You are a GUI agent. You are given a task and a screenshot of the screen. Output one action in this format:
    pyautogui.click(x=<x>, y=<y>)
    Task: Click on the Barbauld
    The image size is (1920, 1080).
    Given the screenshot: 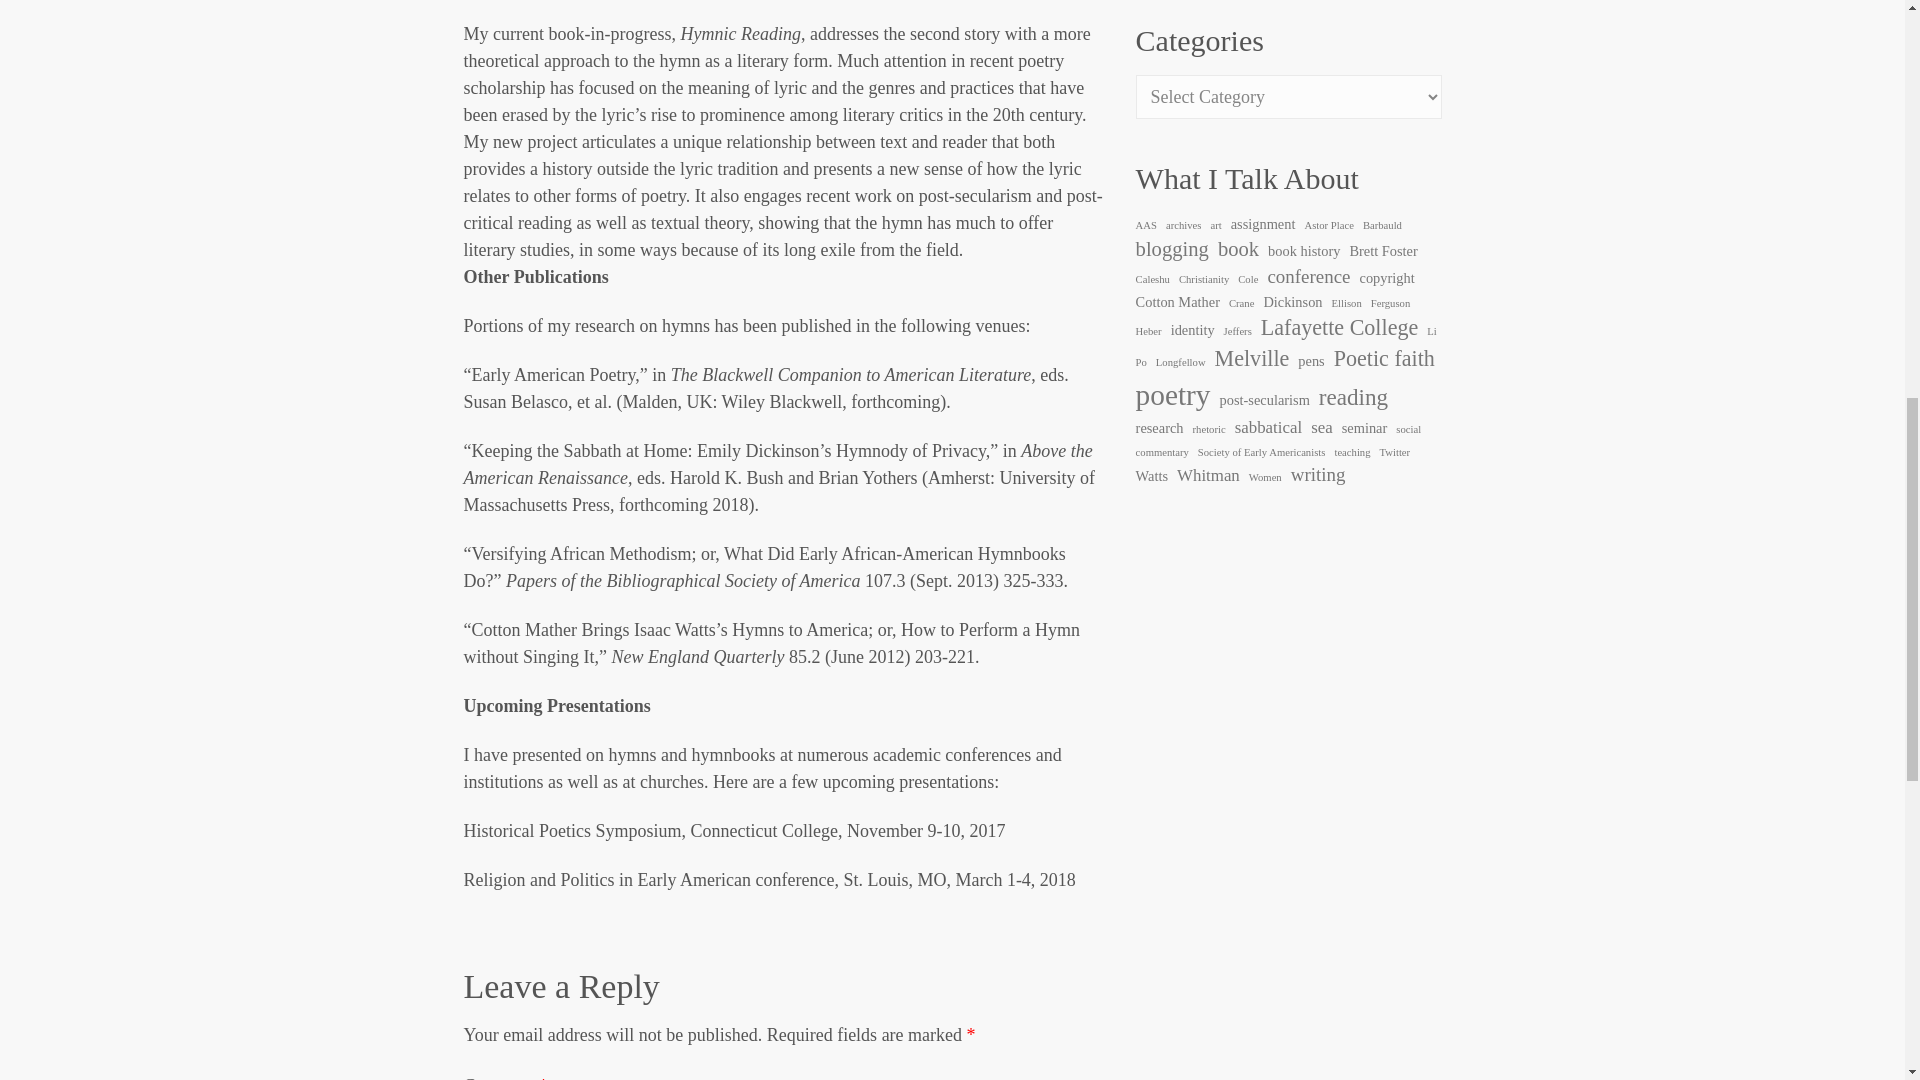 What is the action you would take?
    pyautogui.click(x=1382, y=224)
    